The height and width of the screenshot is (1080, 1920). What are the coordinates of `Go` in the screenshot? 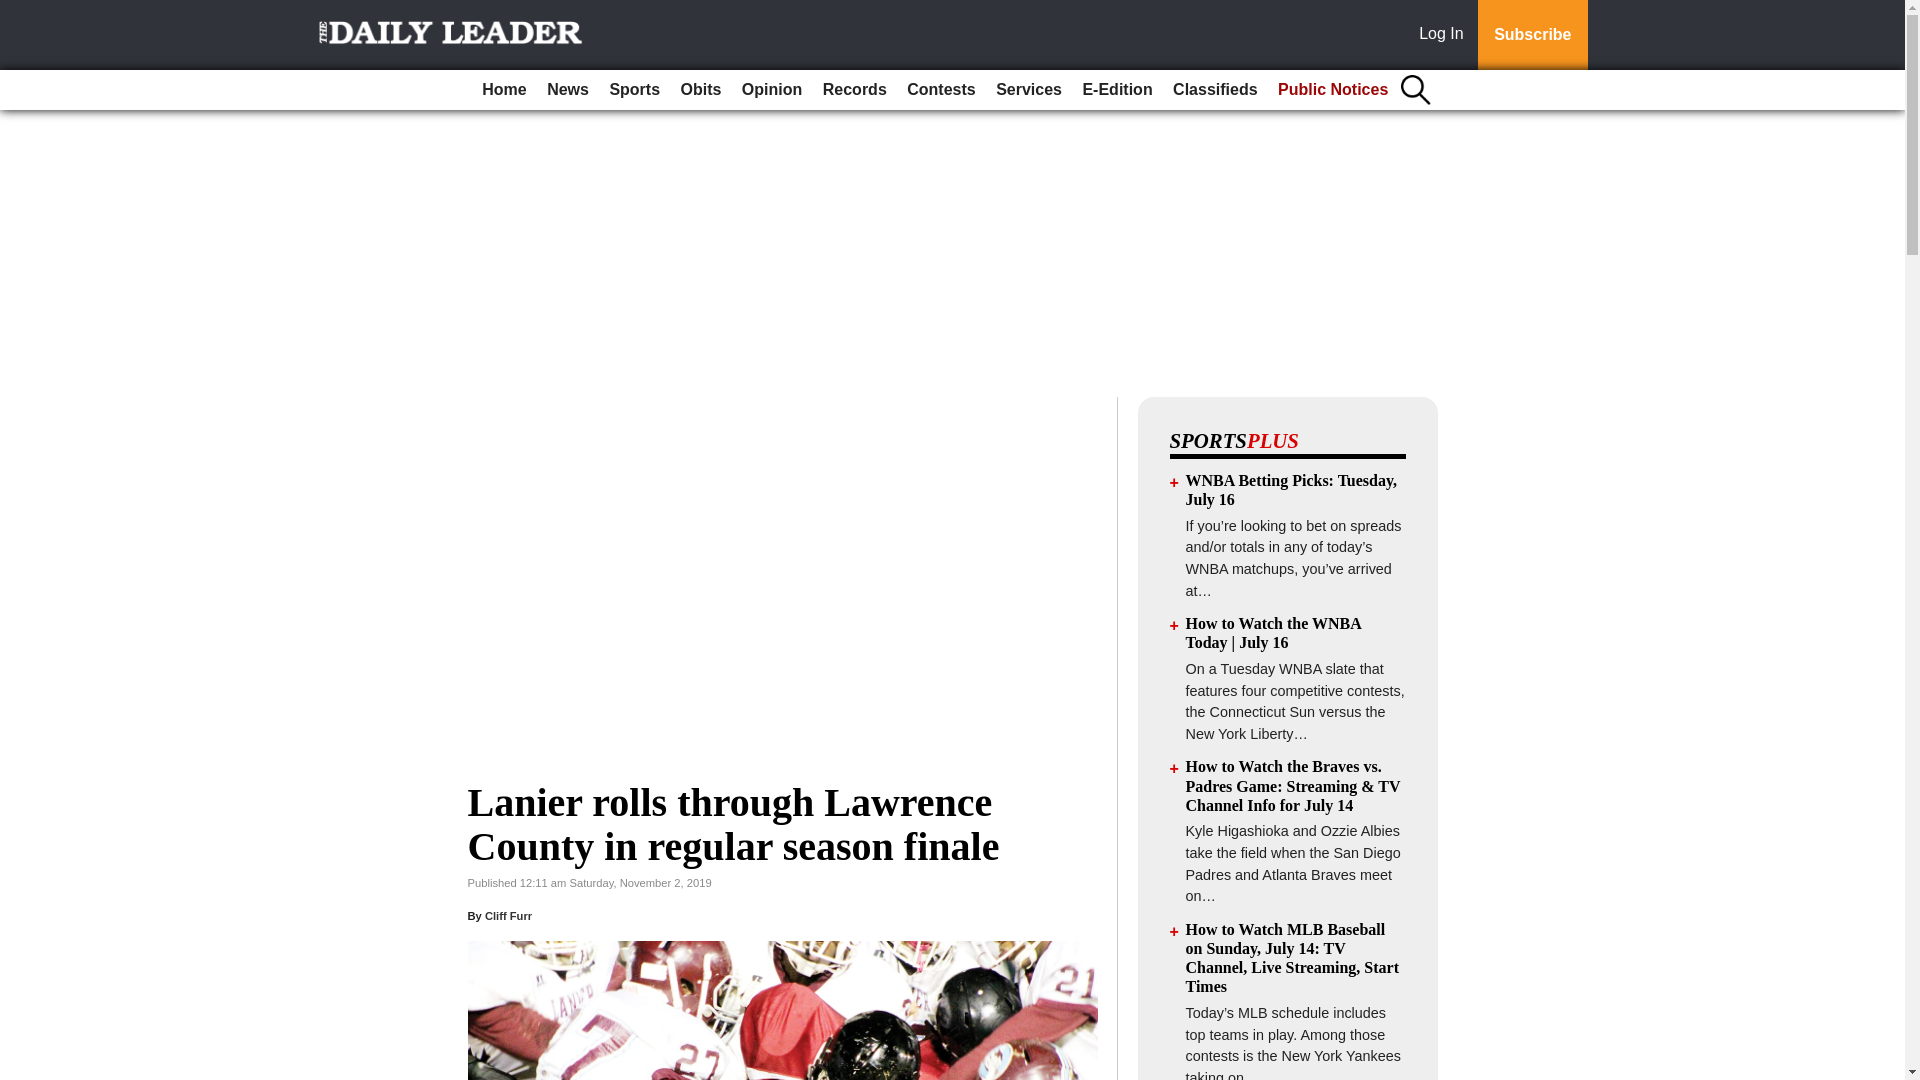 It's located at (18, 12).